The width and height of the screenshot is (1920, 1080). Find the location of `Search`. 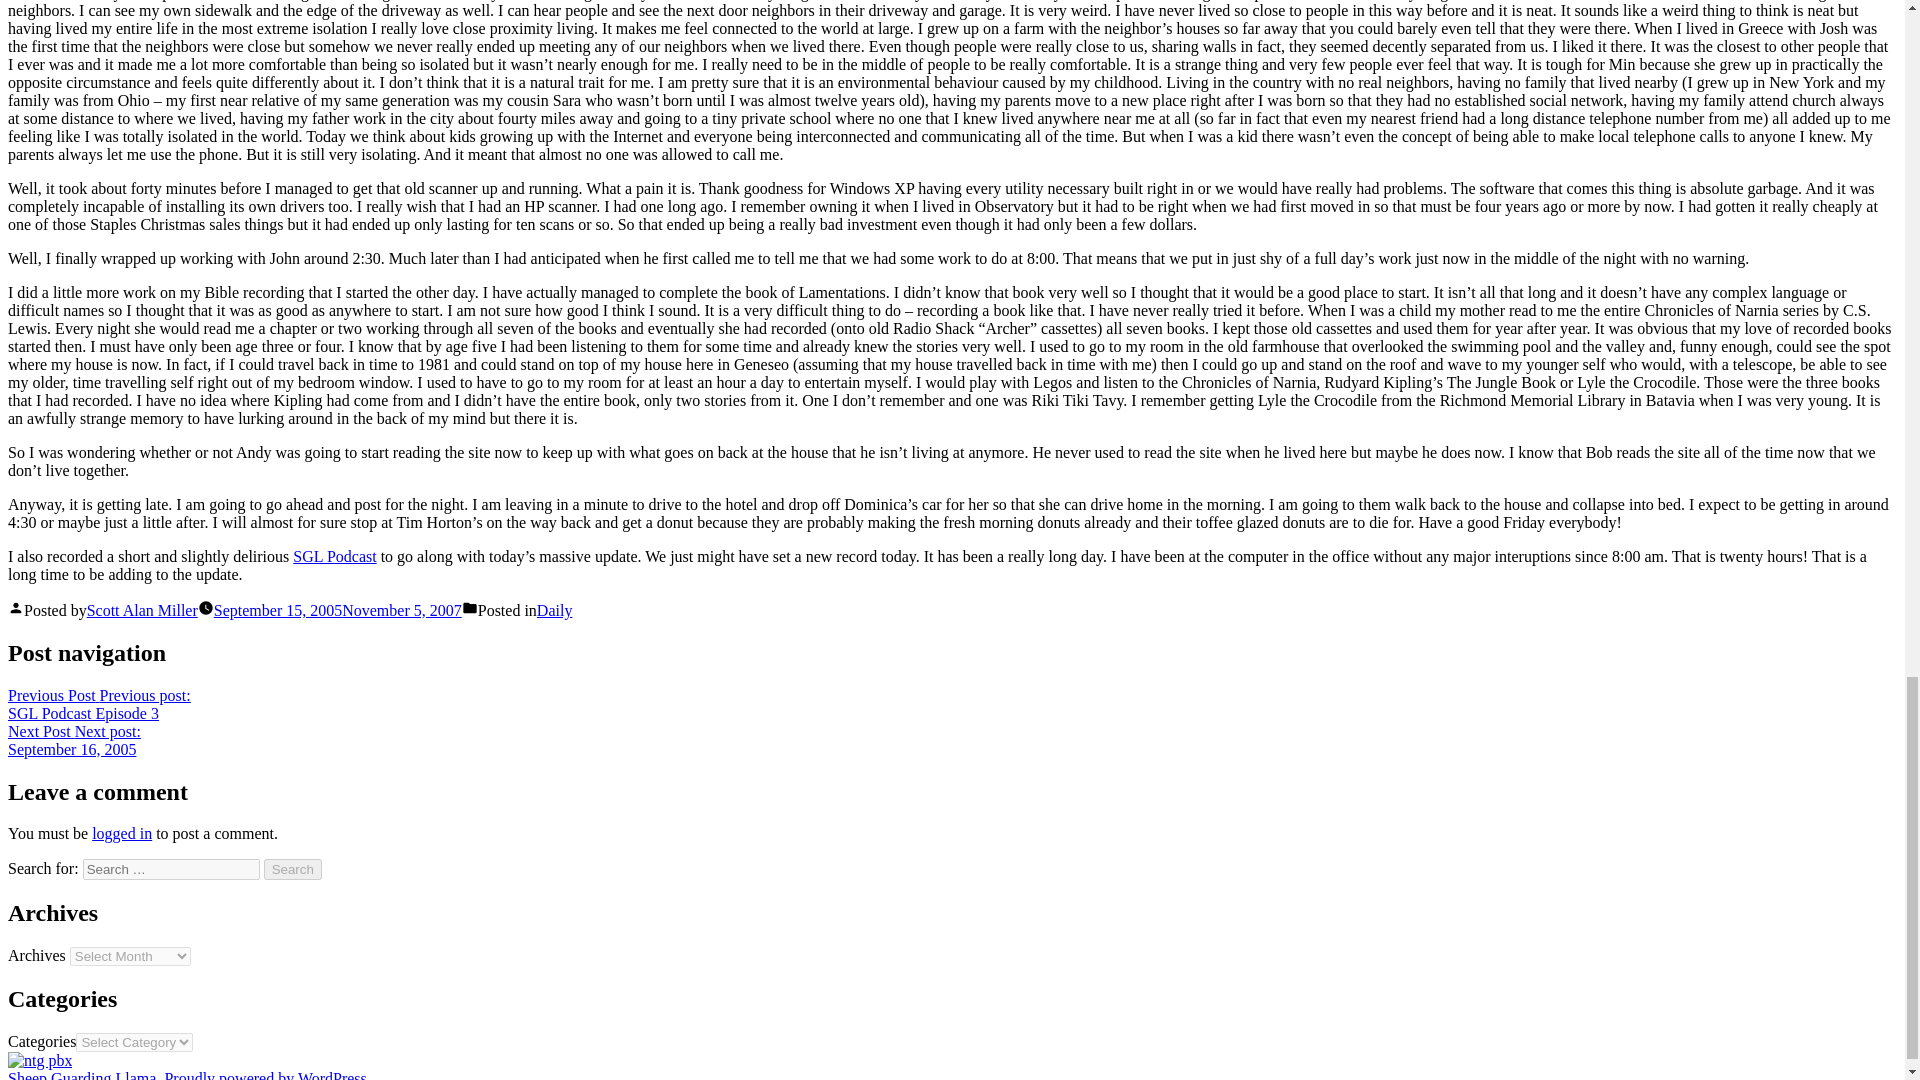

Search is located at coordinates (122, 834).